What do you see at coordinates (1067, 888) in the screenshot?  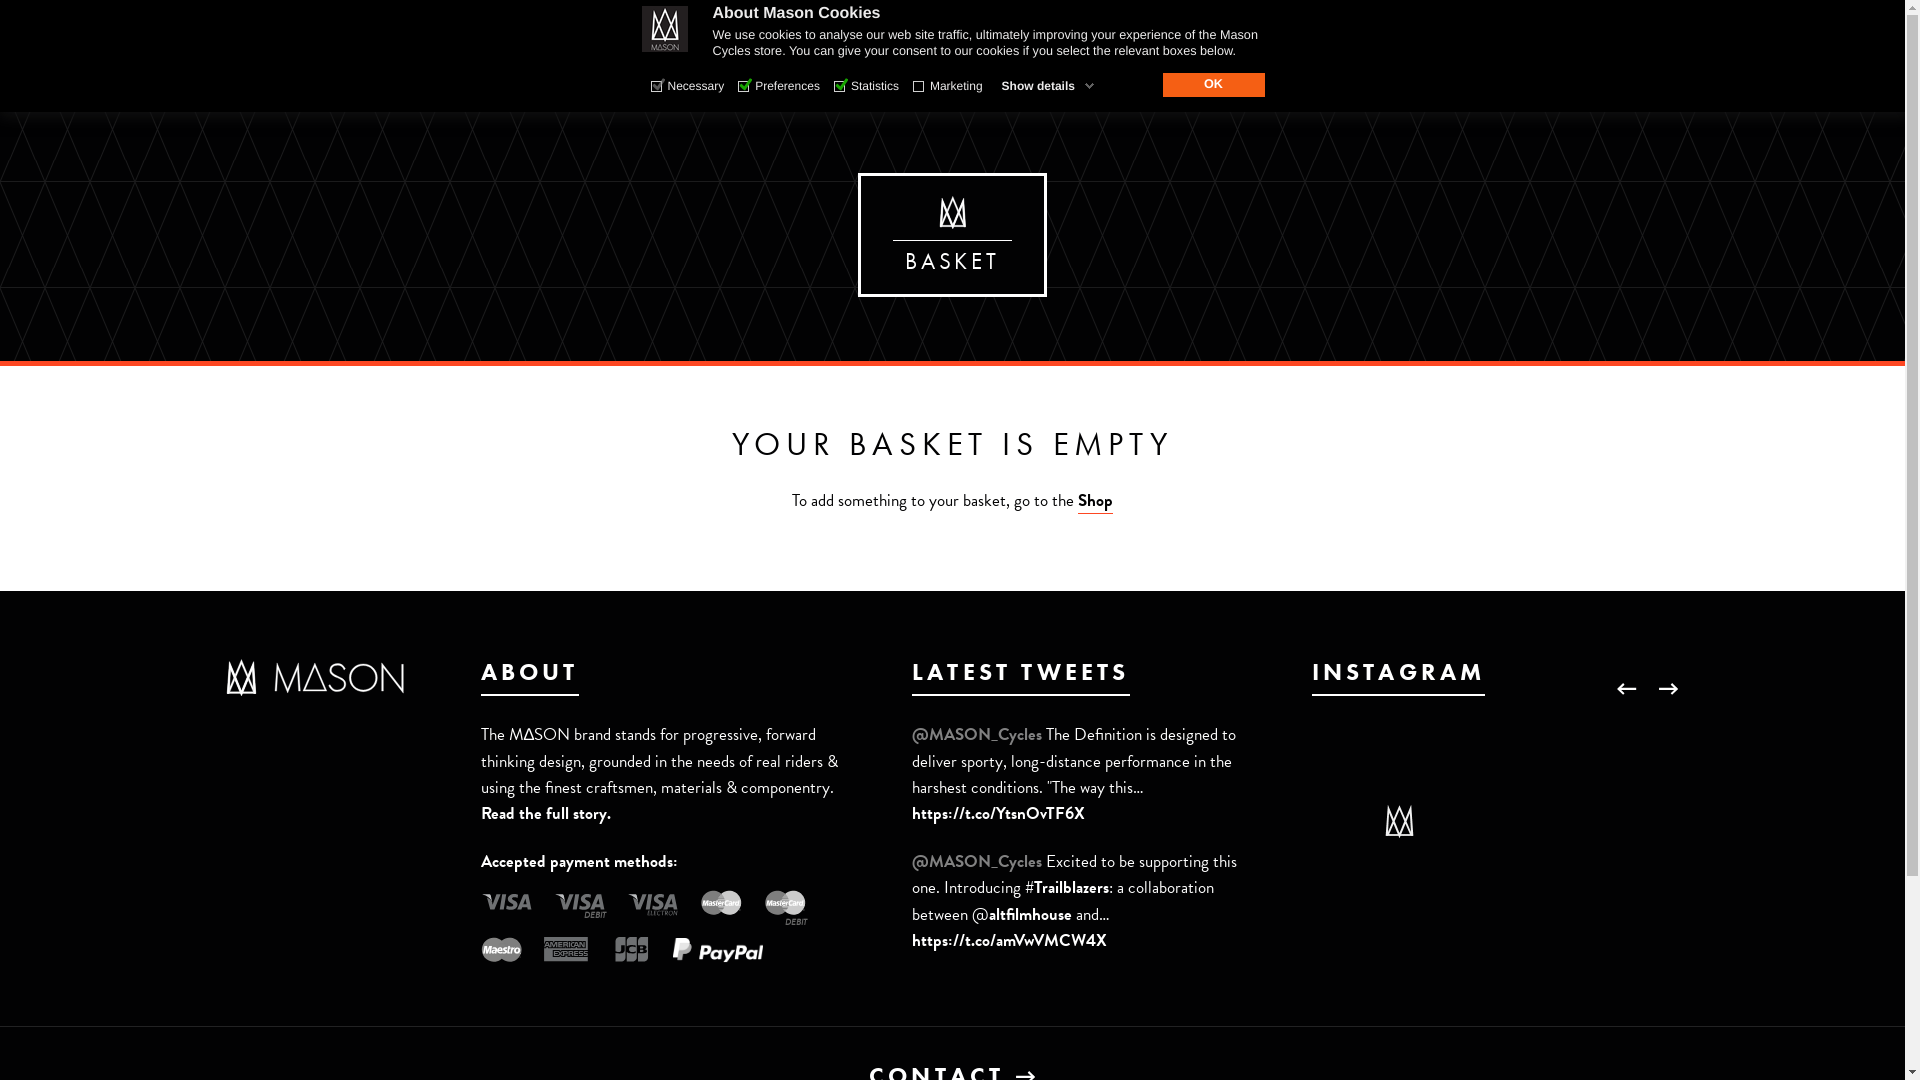 I see `#Trailblazers` at bounding box center [1067, 888].